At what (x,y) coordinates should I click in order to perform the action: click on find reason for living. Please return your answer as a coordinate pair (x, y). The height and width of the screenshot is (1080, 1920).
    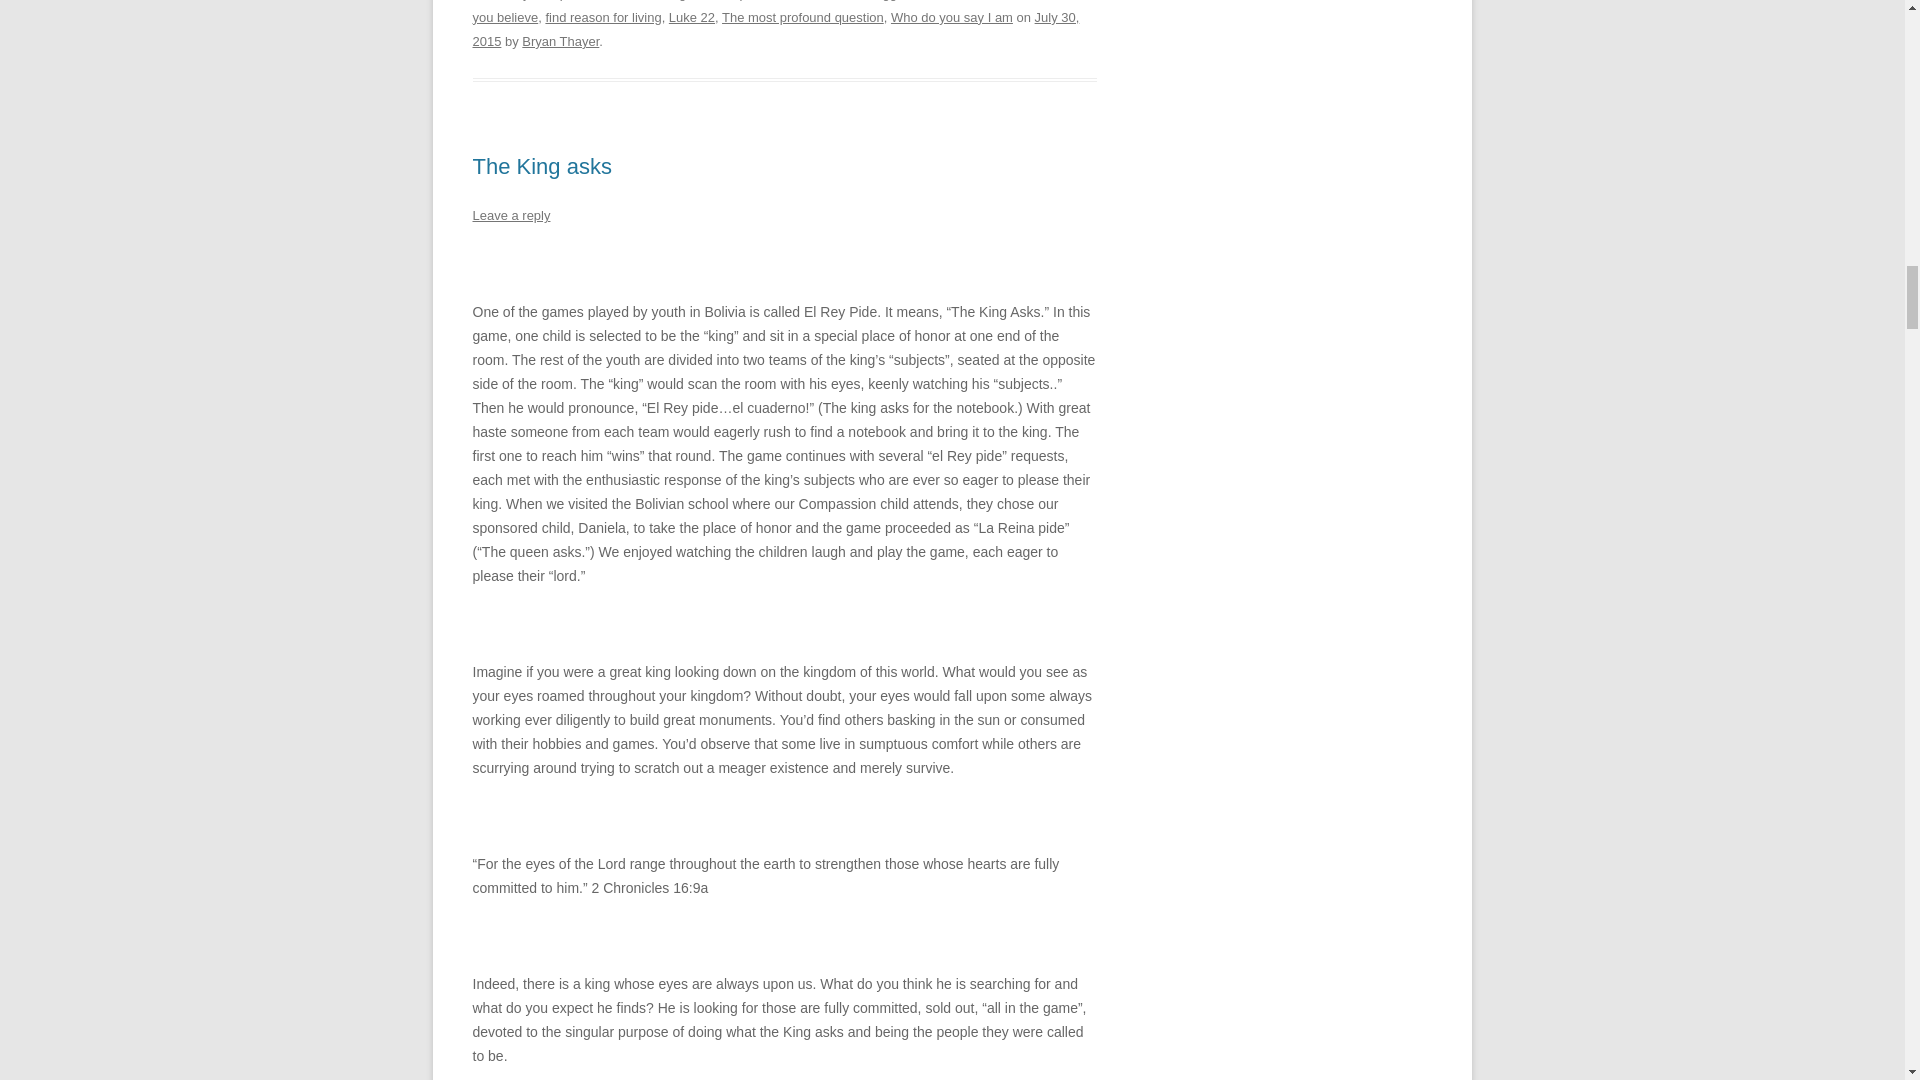
    Looking at the image, I should click on (602, 16).